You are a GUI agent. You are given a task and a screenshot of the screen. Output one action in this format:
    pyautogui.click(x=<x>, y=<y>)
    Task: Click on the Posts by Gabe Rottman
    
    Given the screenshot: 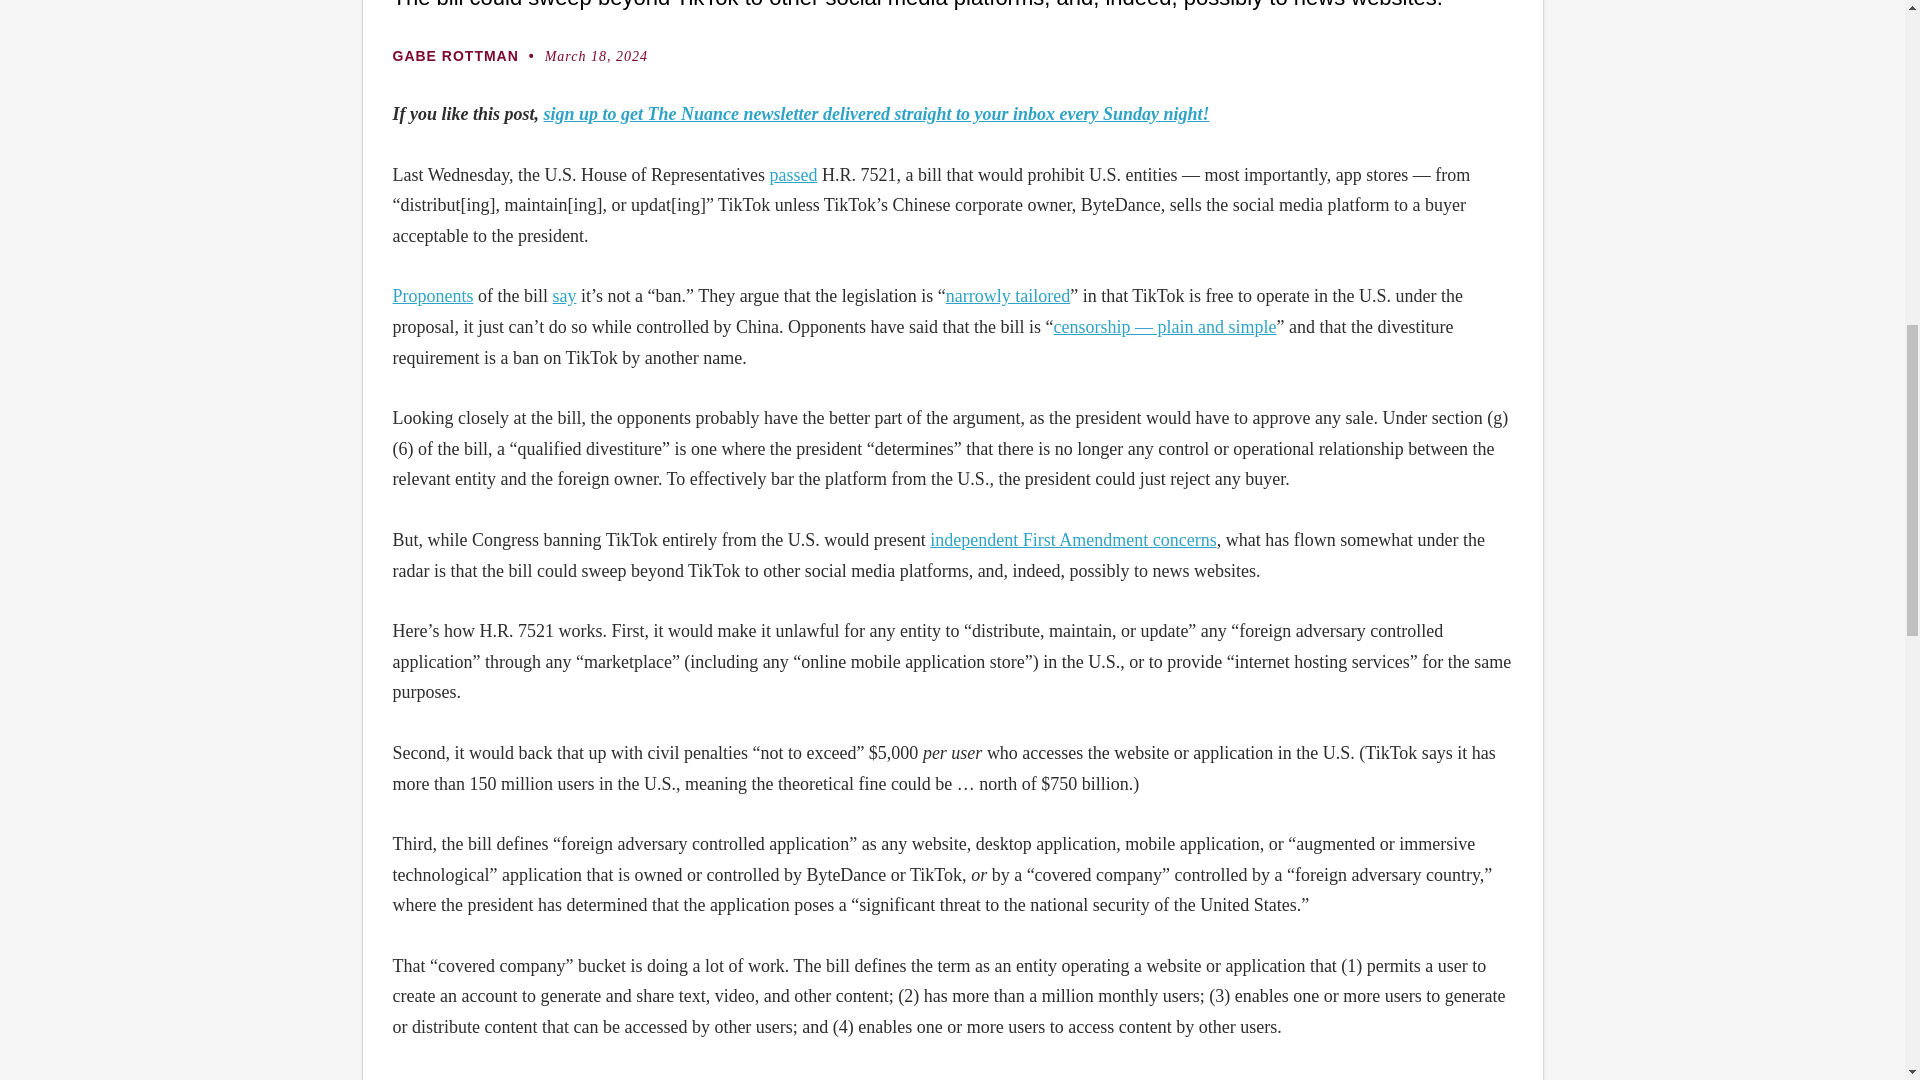 What is the action you would take?
    pyautogui.click(x=465, y=55)
    